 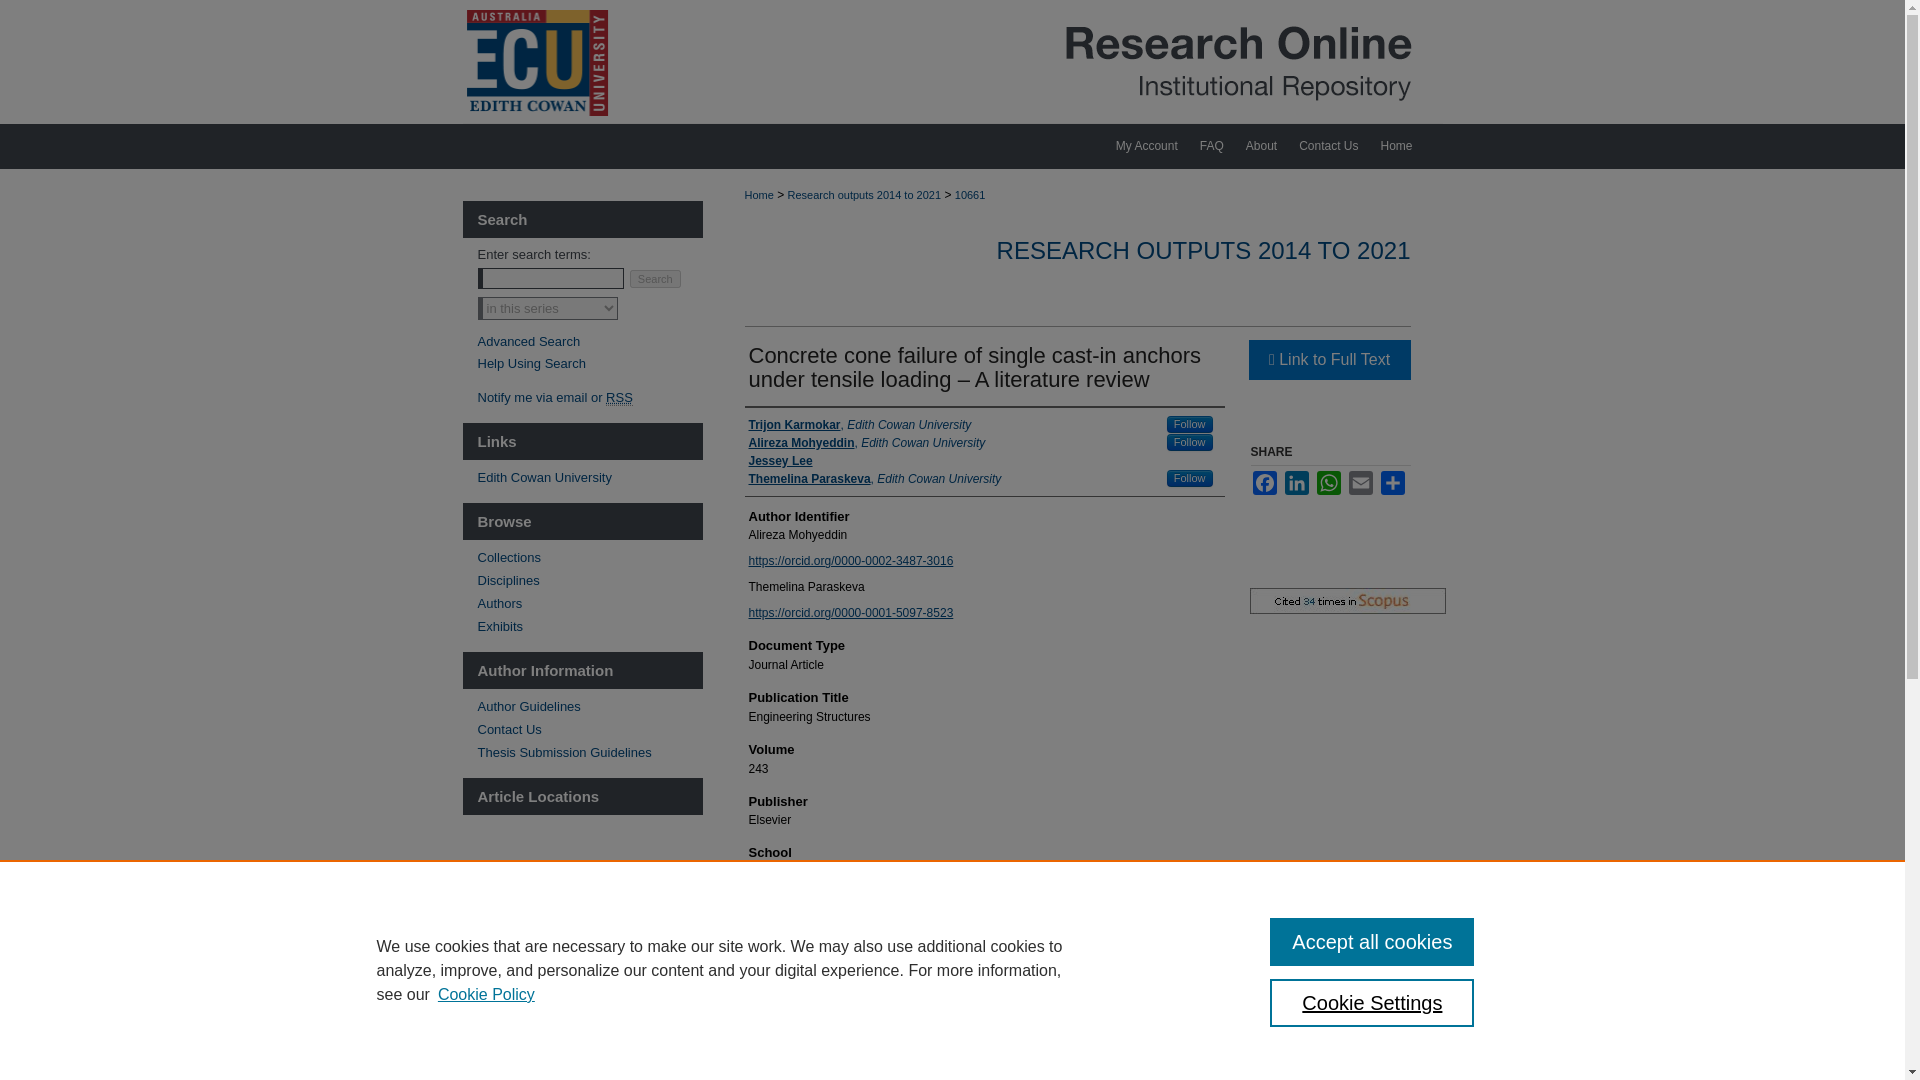 What do you see at coordinates (1190, 442) in the screenshot?
I see `Follow` at bounding box center [1190, 442].